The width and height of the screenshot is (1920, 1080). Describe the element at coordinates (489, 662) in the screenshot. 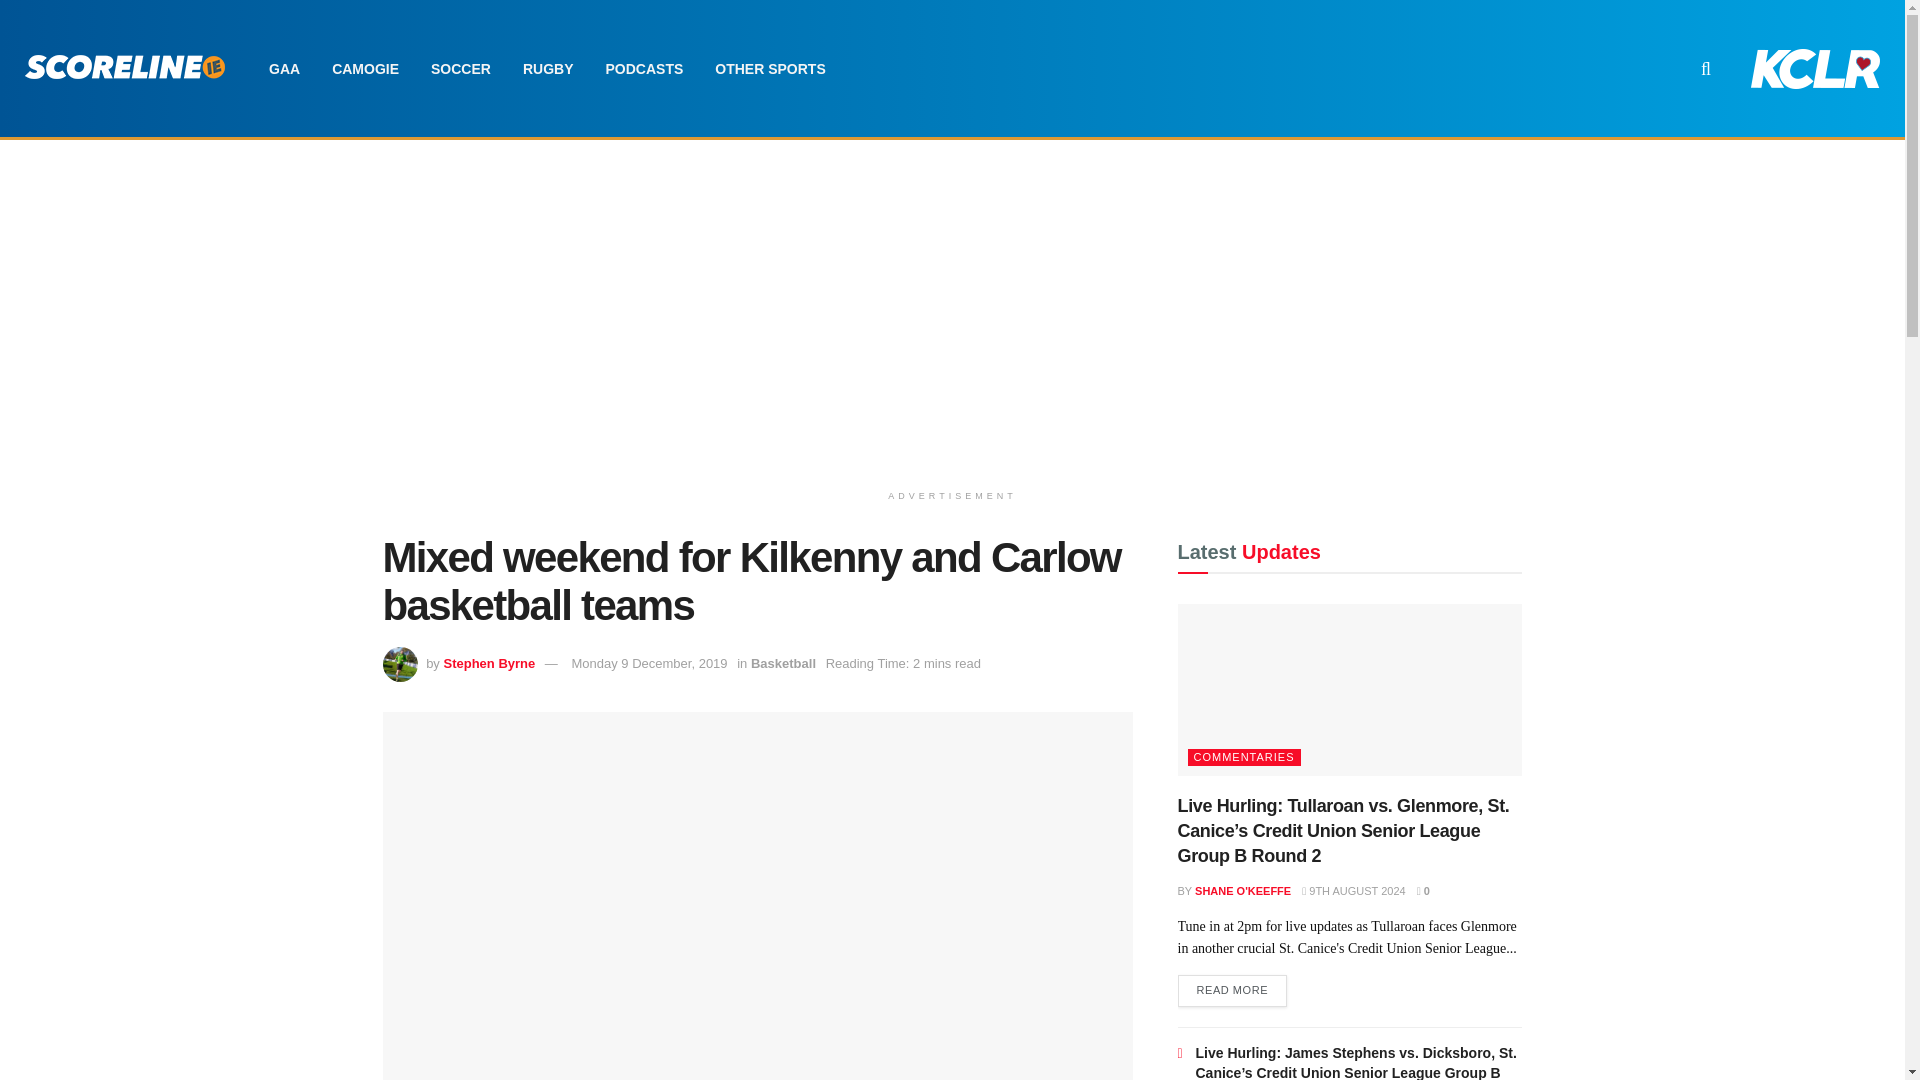

I see `Stephen Byrne` at that location.